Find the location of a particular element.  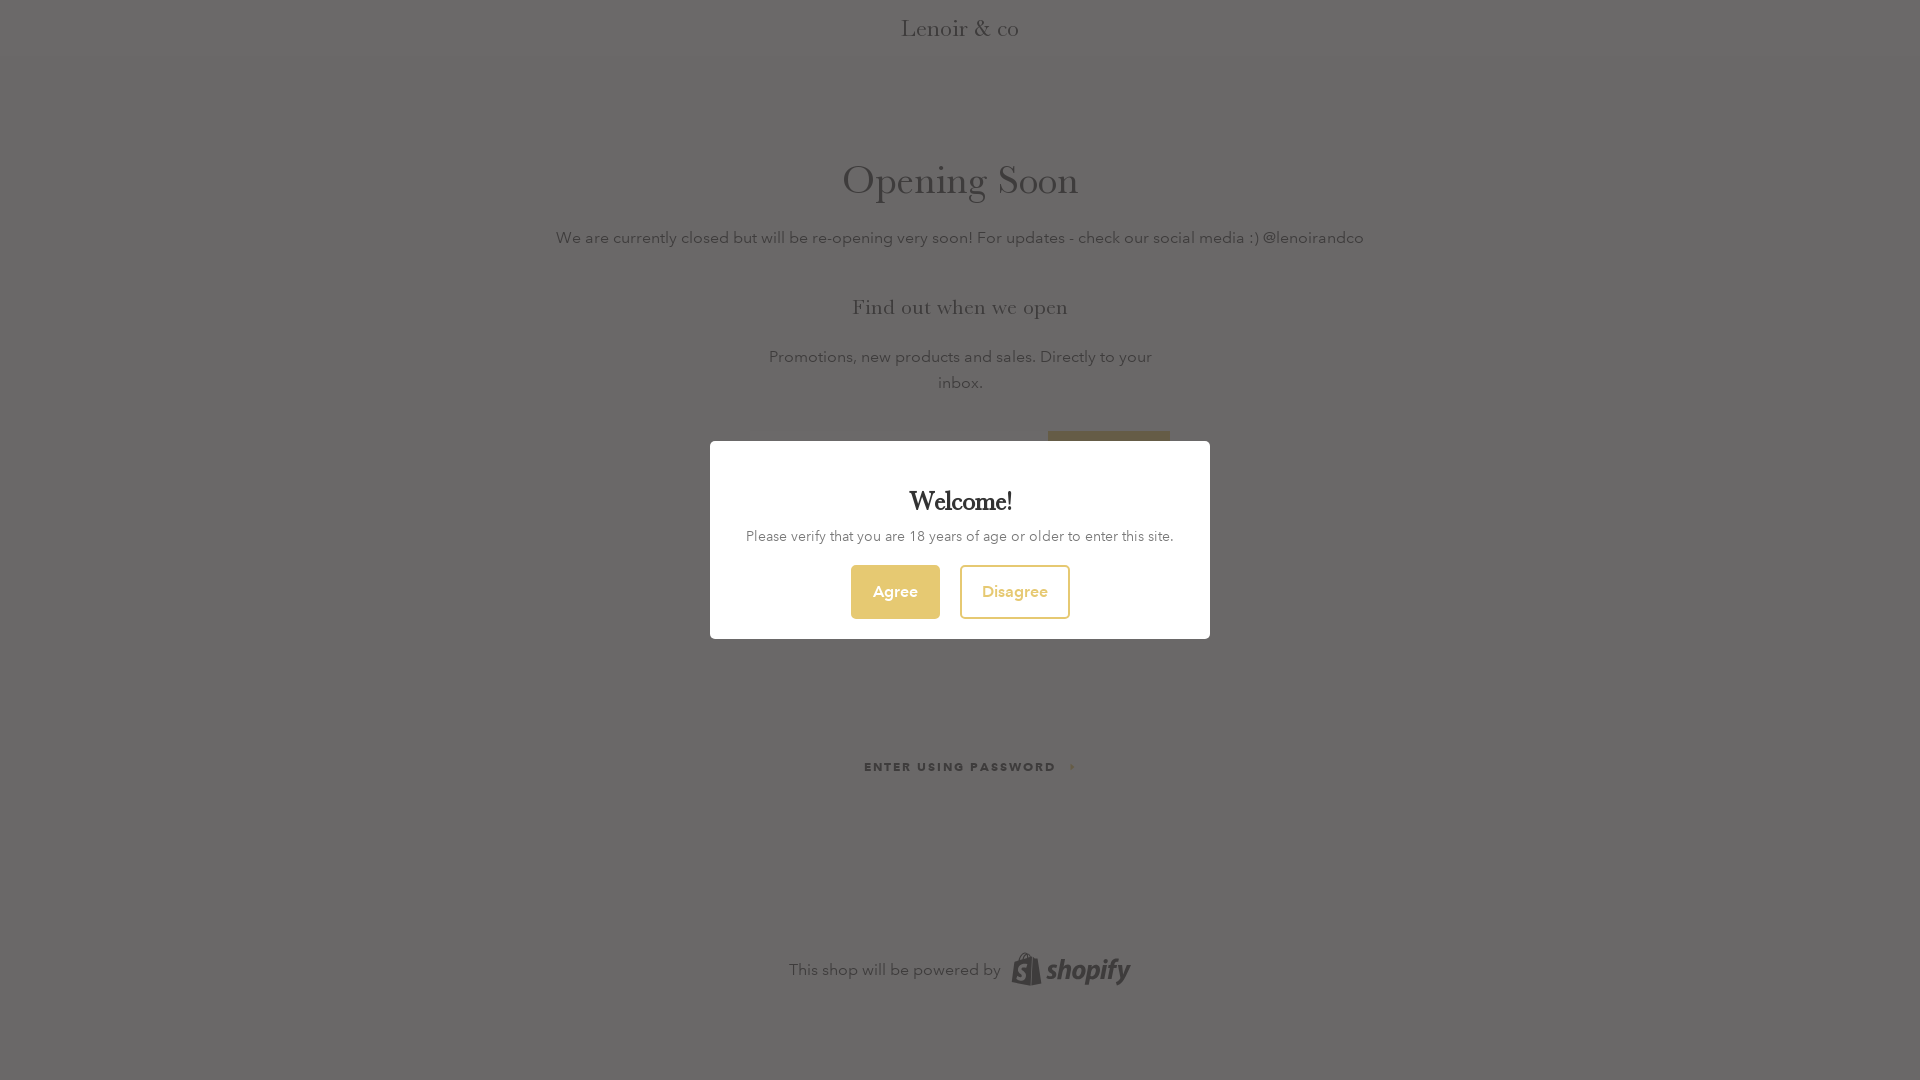

Agree is located at coordinates (894, 592).